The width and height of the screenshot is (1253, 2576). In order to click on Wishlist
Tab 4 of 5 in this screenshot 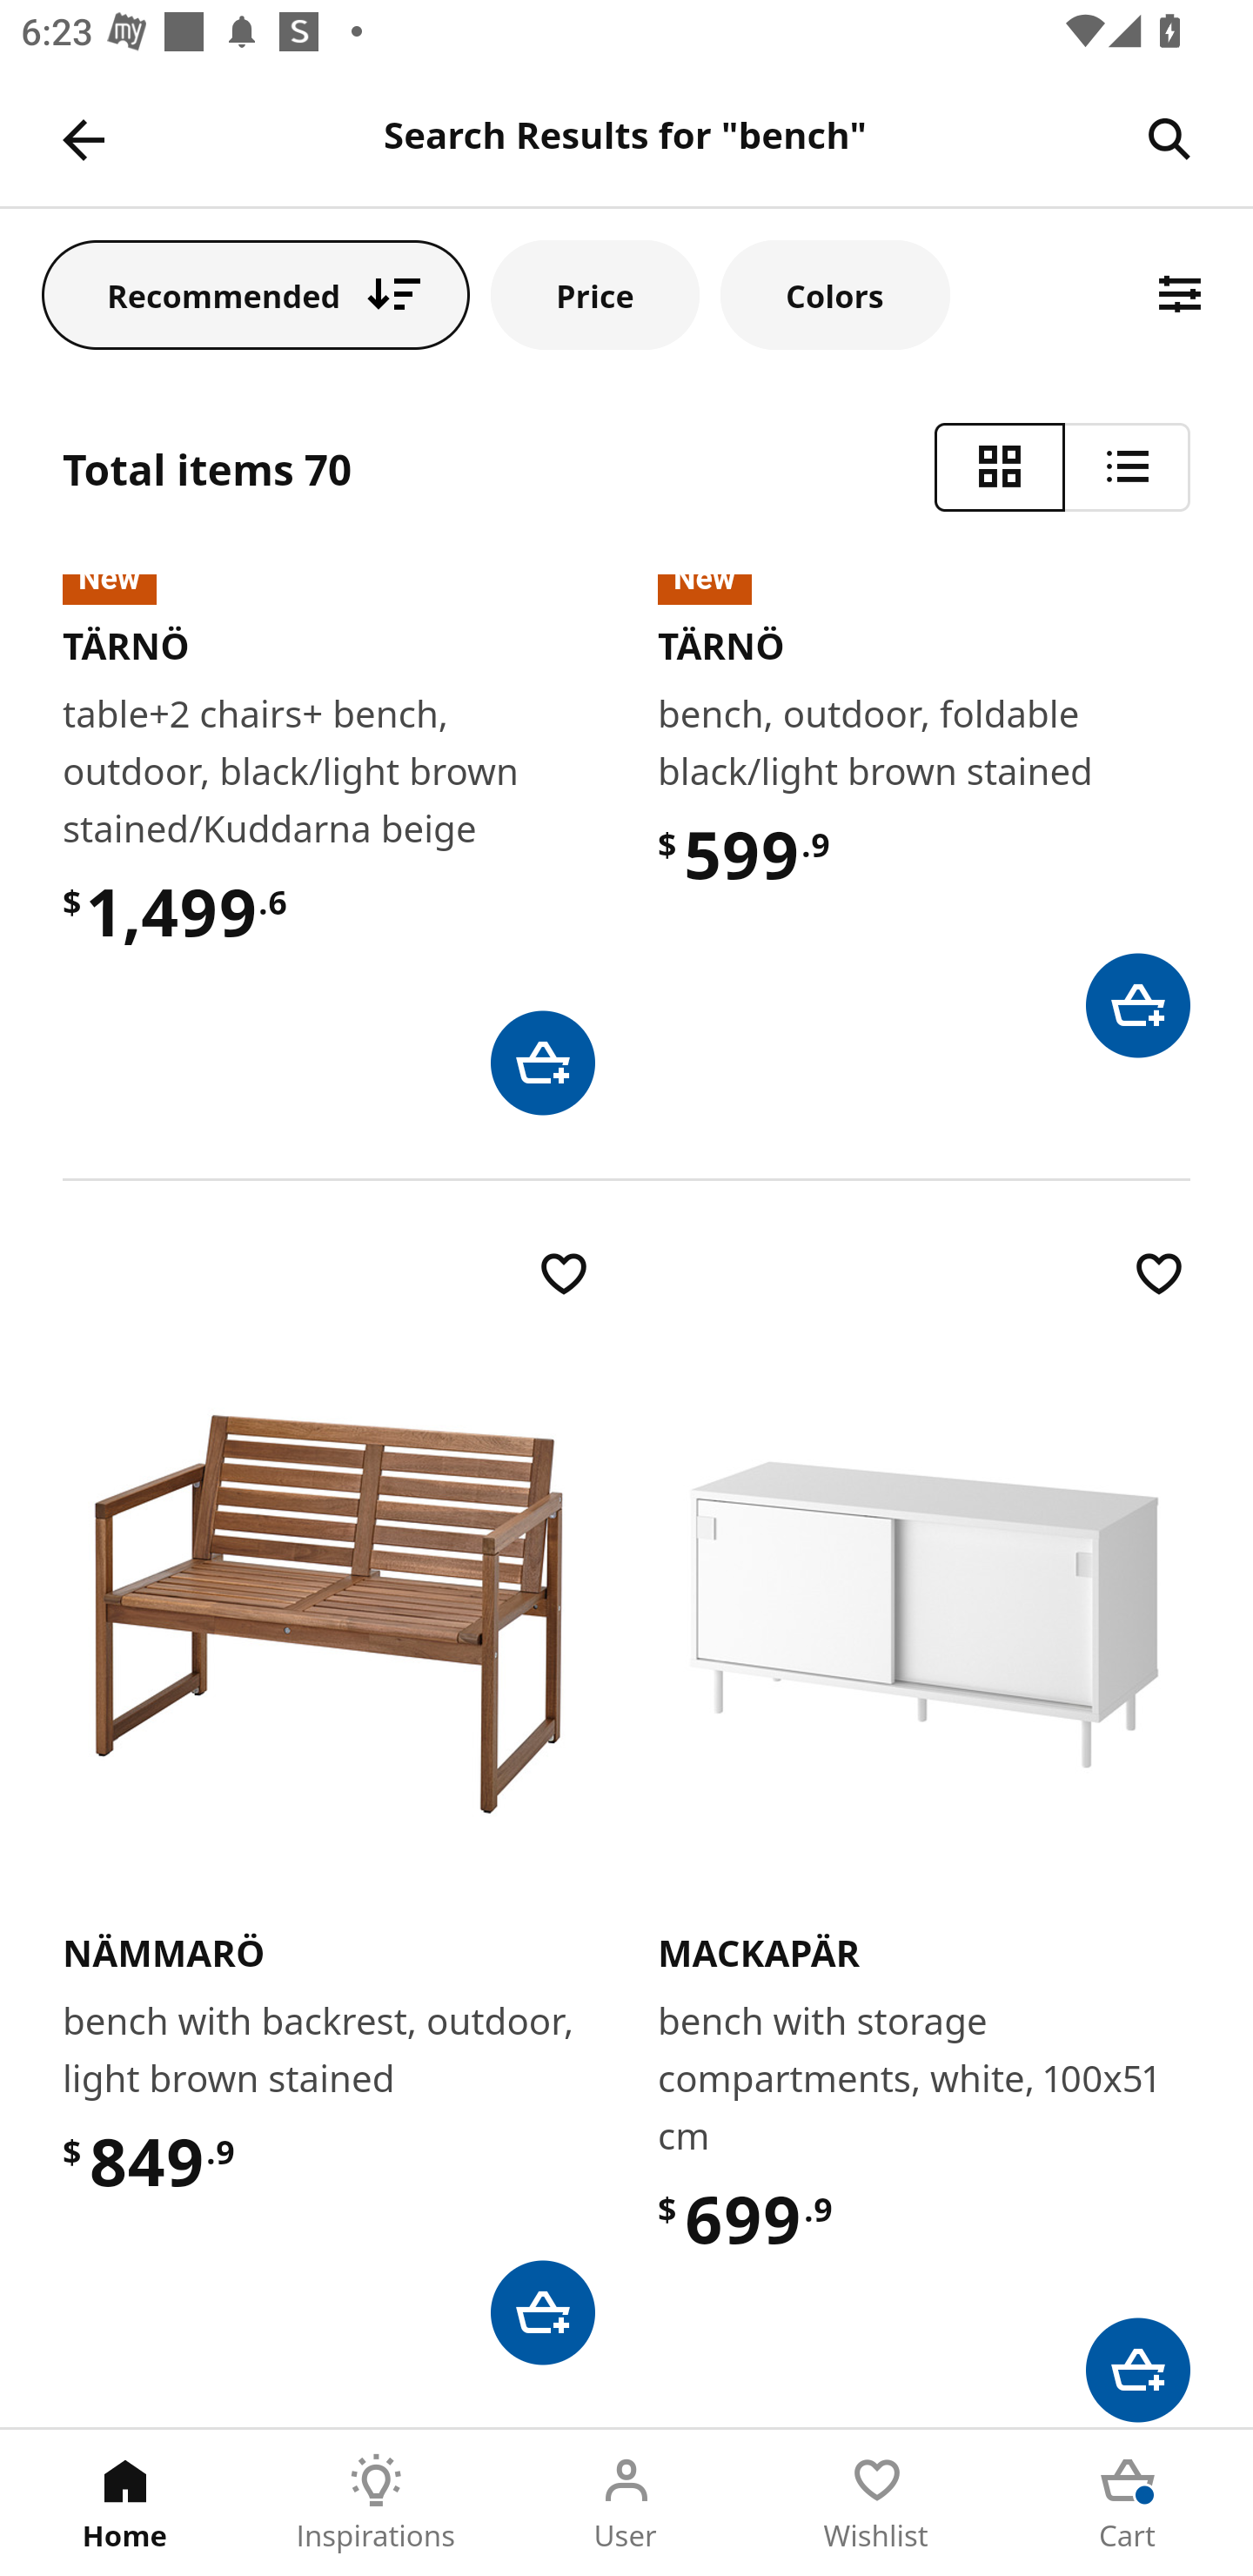, I will do `click(877, 2503)`.